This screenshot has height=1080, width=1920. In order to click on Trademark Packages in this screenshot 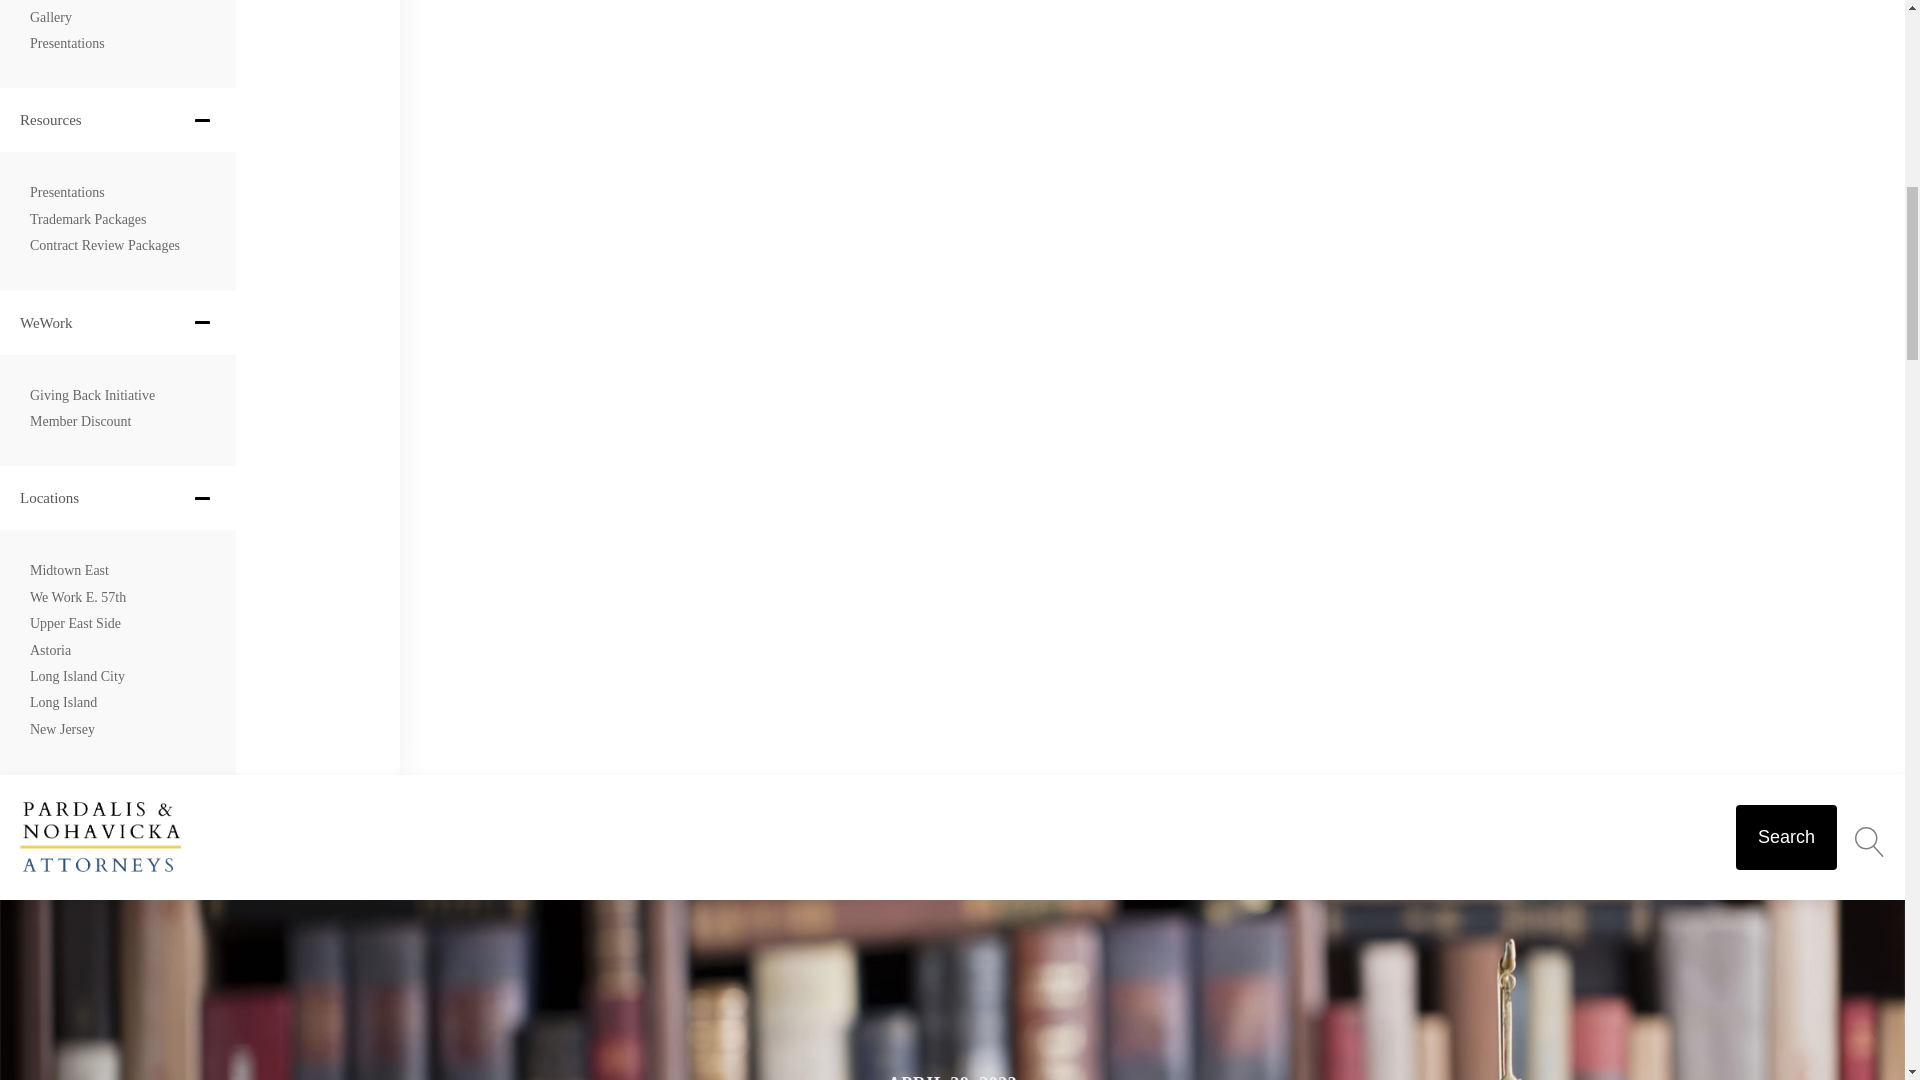, I will do `click(88, 220)`.